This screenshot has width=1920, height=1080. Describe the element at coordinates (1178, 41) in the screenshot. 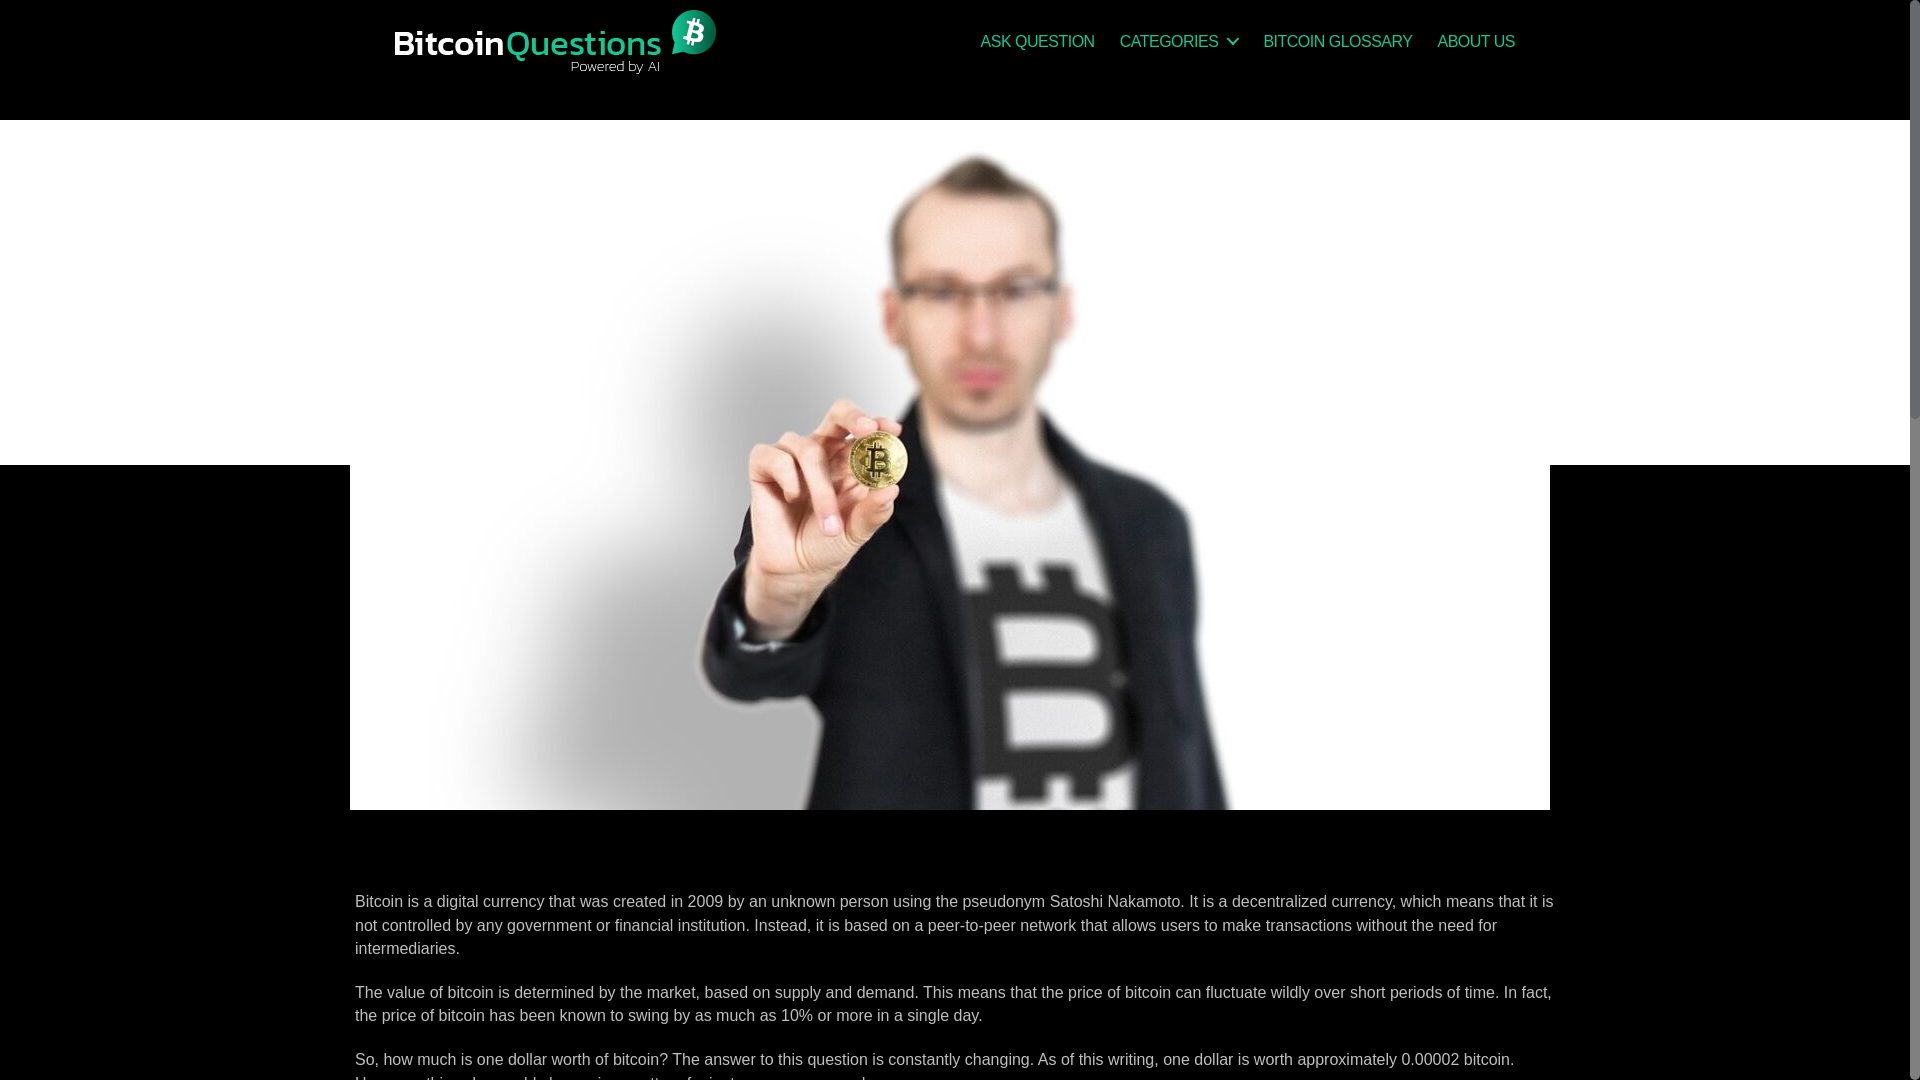

I see `CATEGORIES` at that location.